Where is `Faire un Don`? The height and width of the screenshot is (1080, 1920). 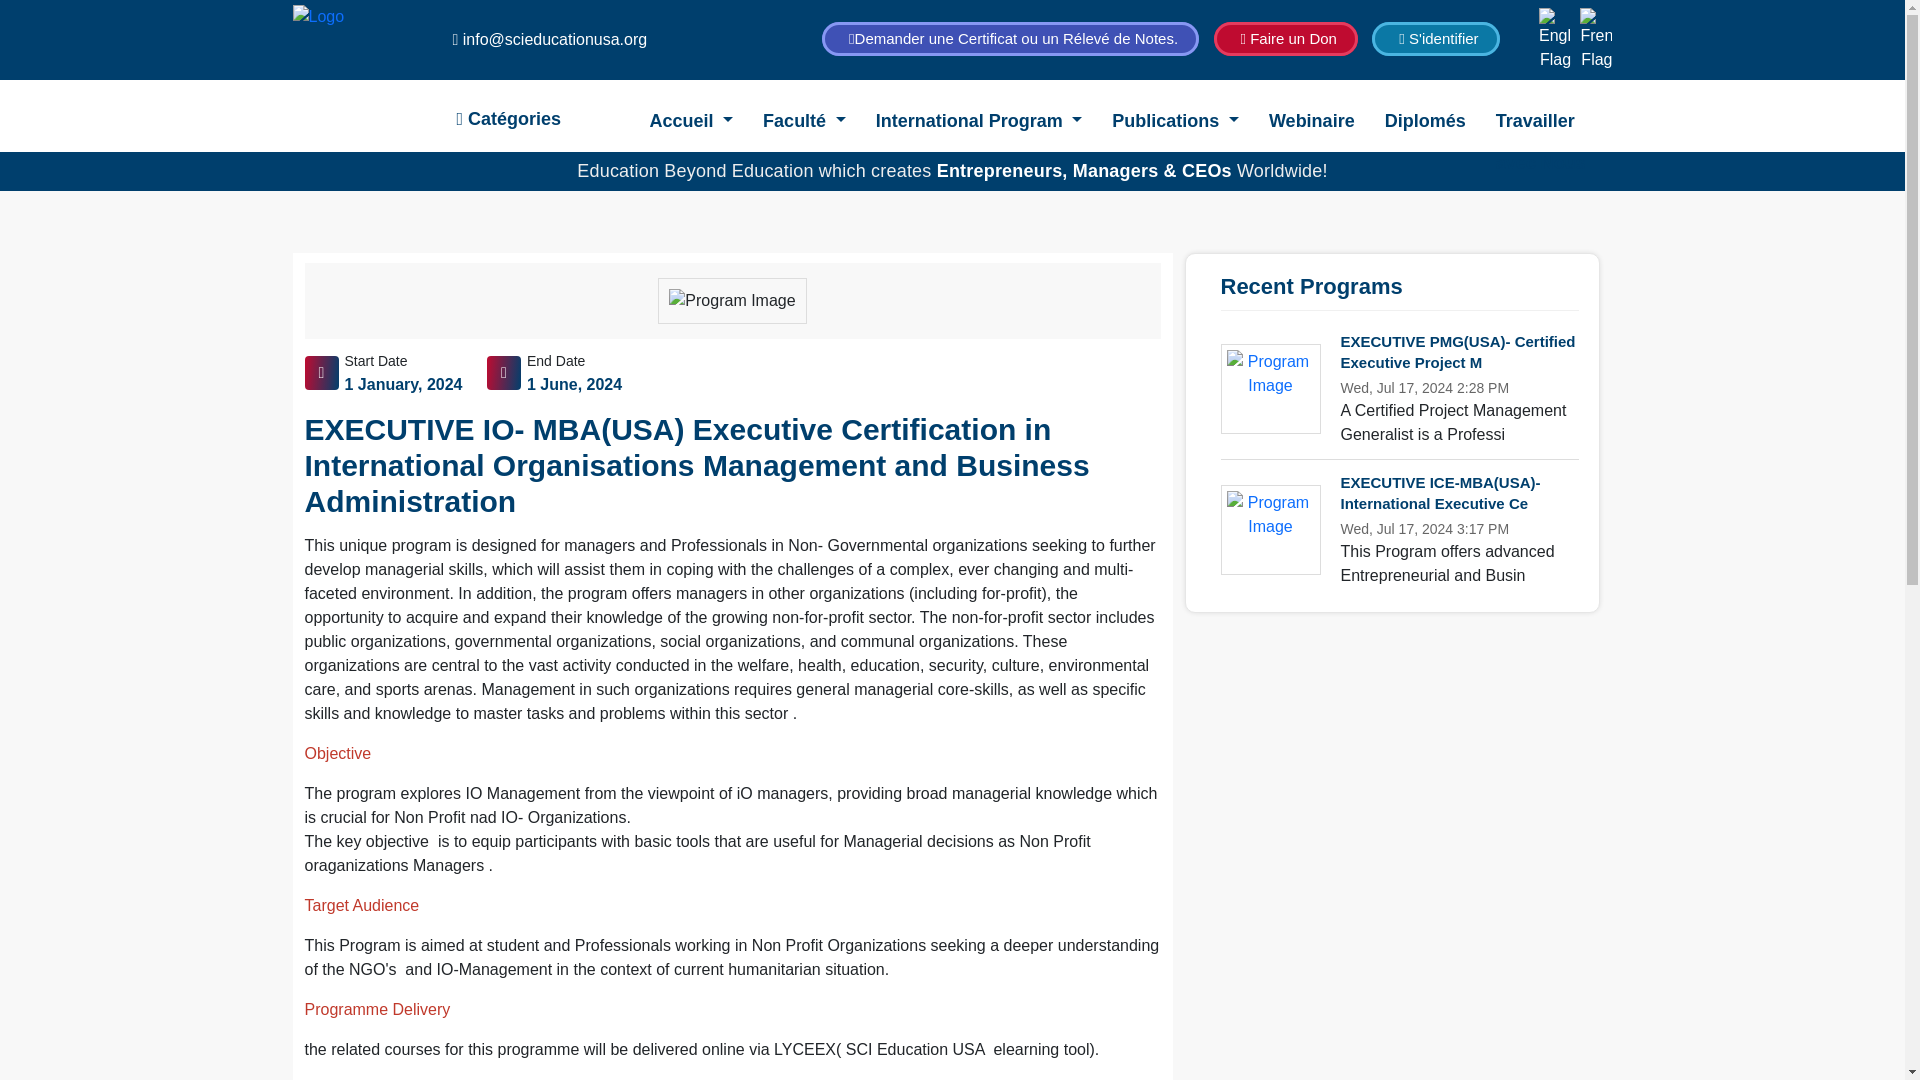 Faire un Don is located at coordinates (1285, 38).